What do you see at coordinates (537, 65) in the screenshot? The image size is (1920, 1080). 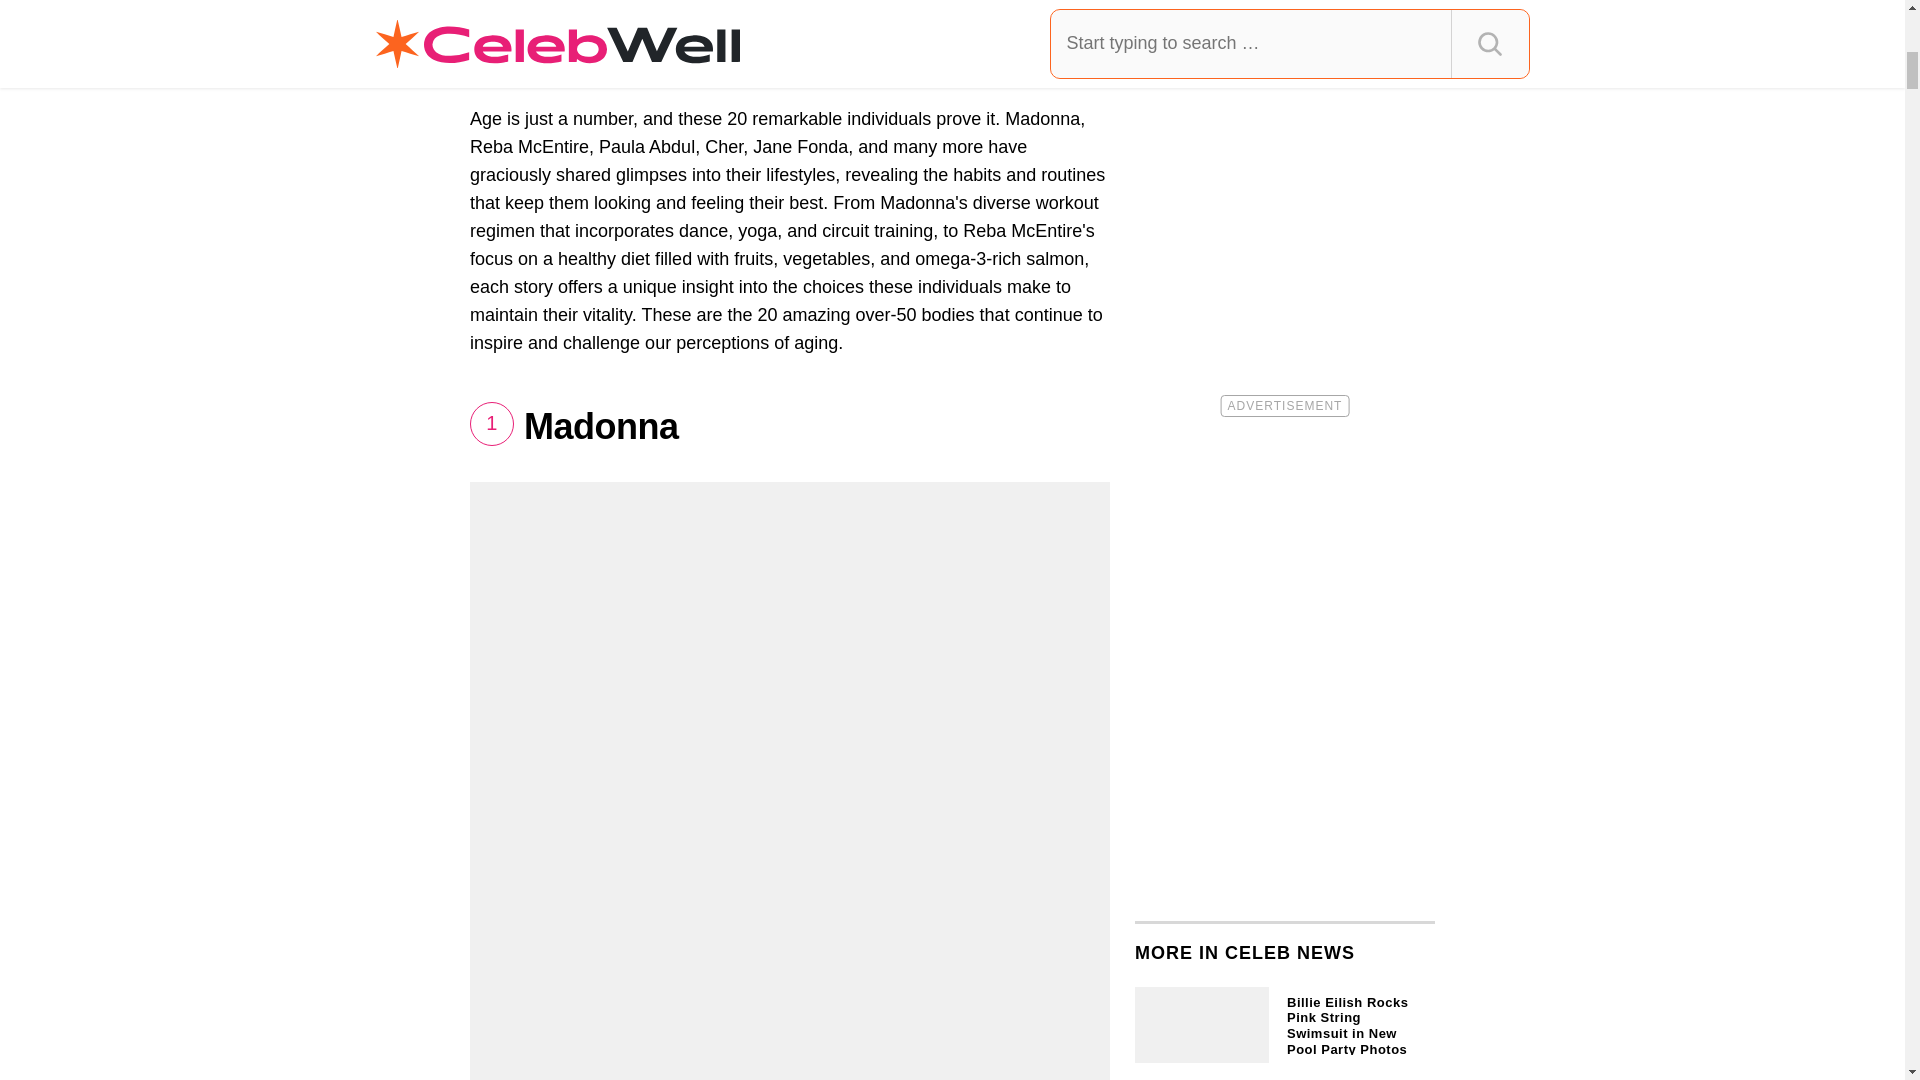 I see `Share on Facebook` at bounding box center [537, 65].